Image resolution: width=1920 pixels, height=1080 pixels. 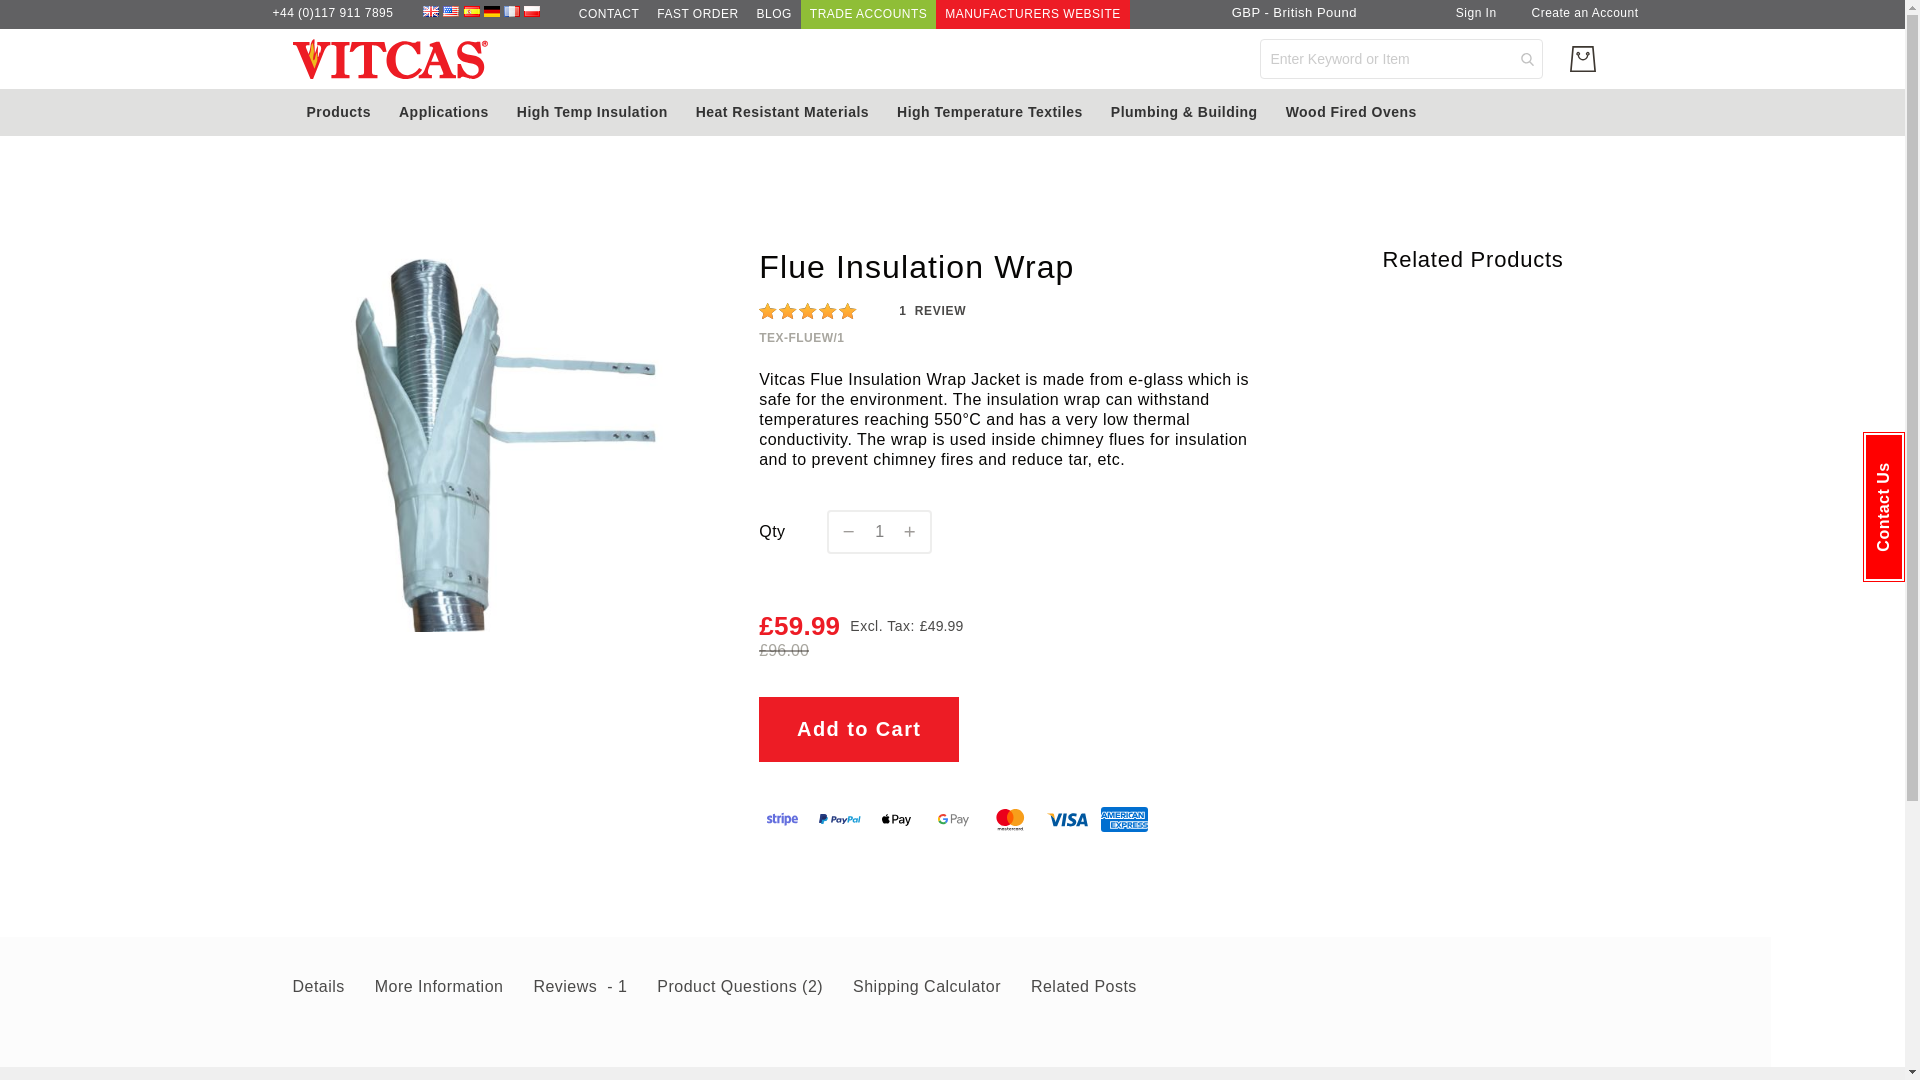 I want to click on My Cart, so click(x=1582, y=58).